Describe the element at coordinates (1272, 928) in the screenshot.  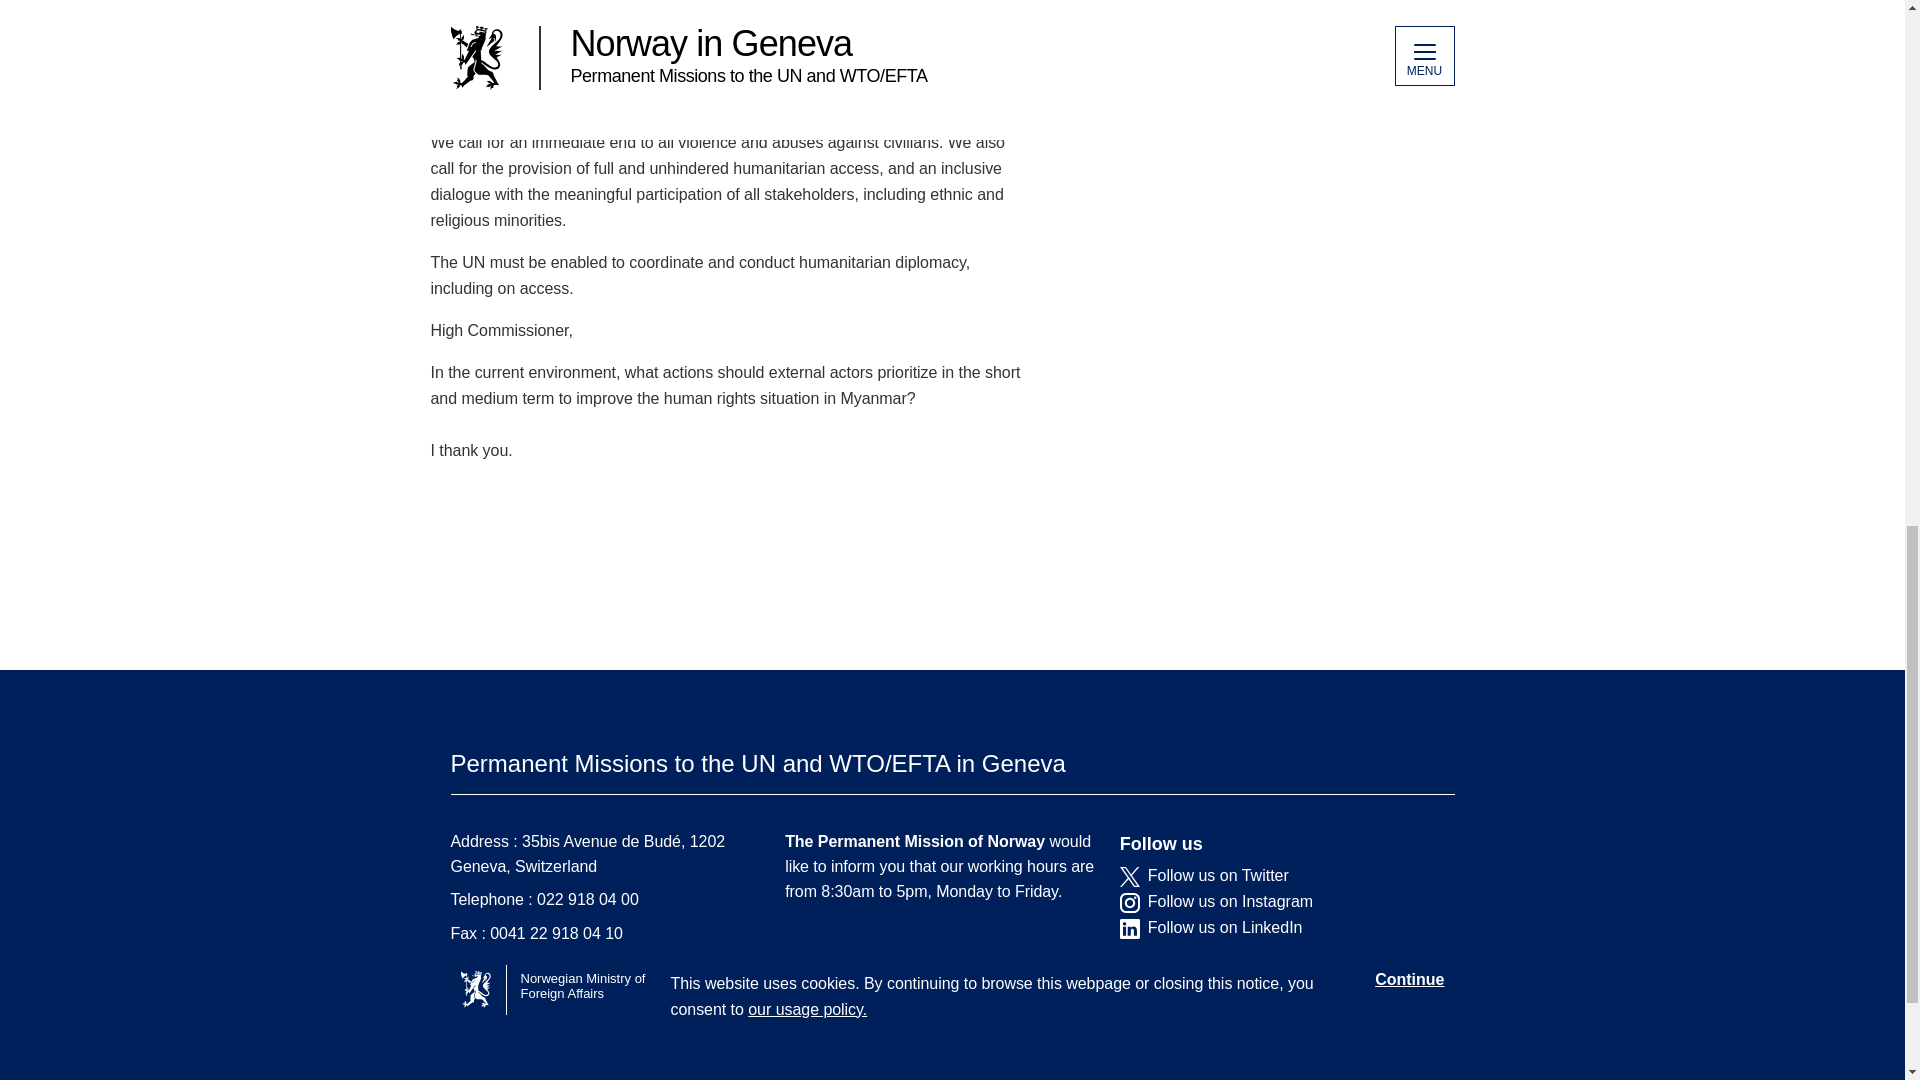
I see `Follow us on LinkedIn` at that location.